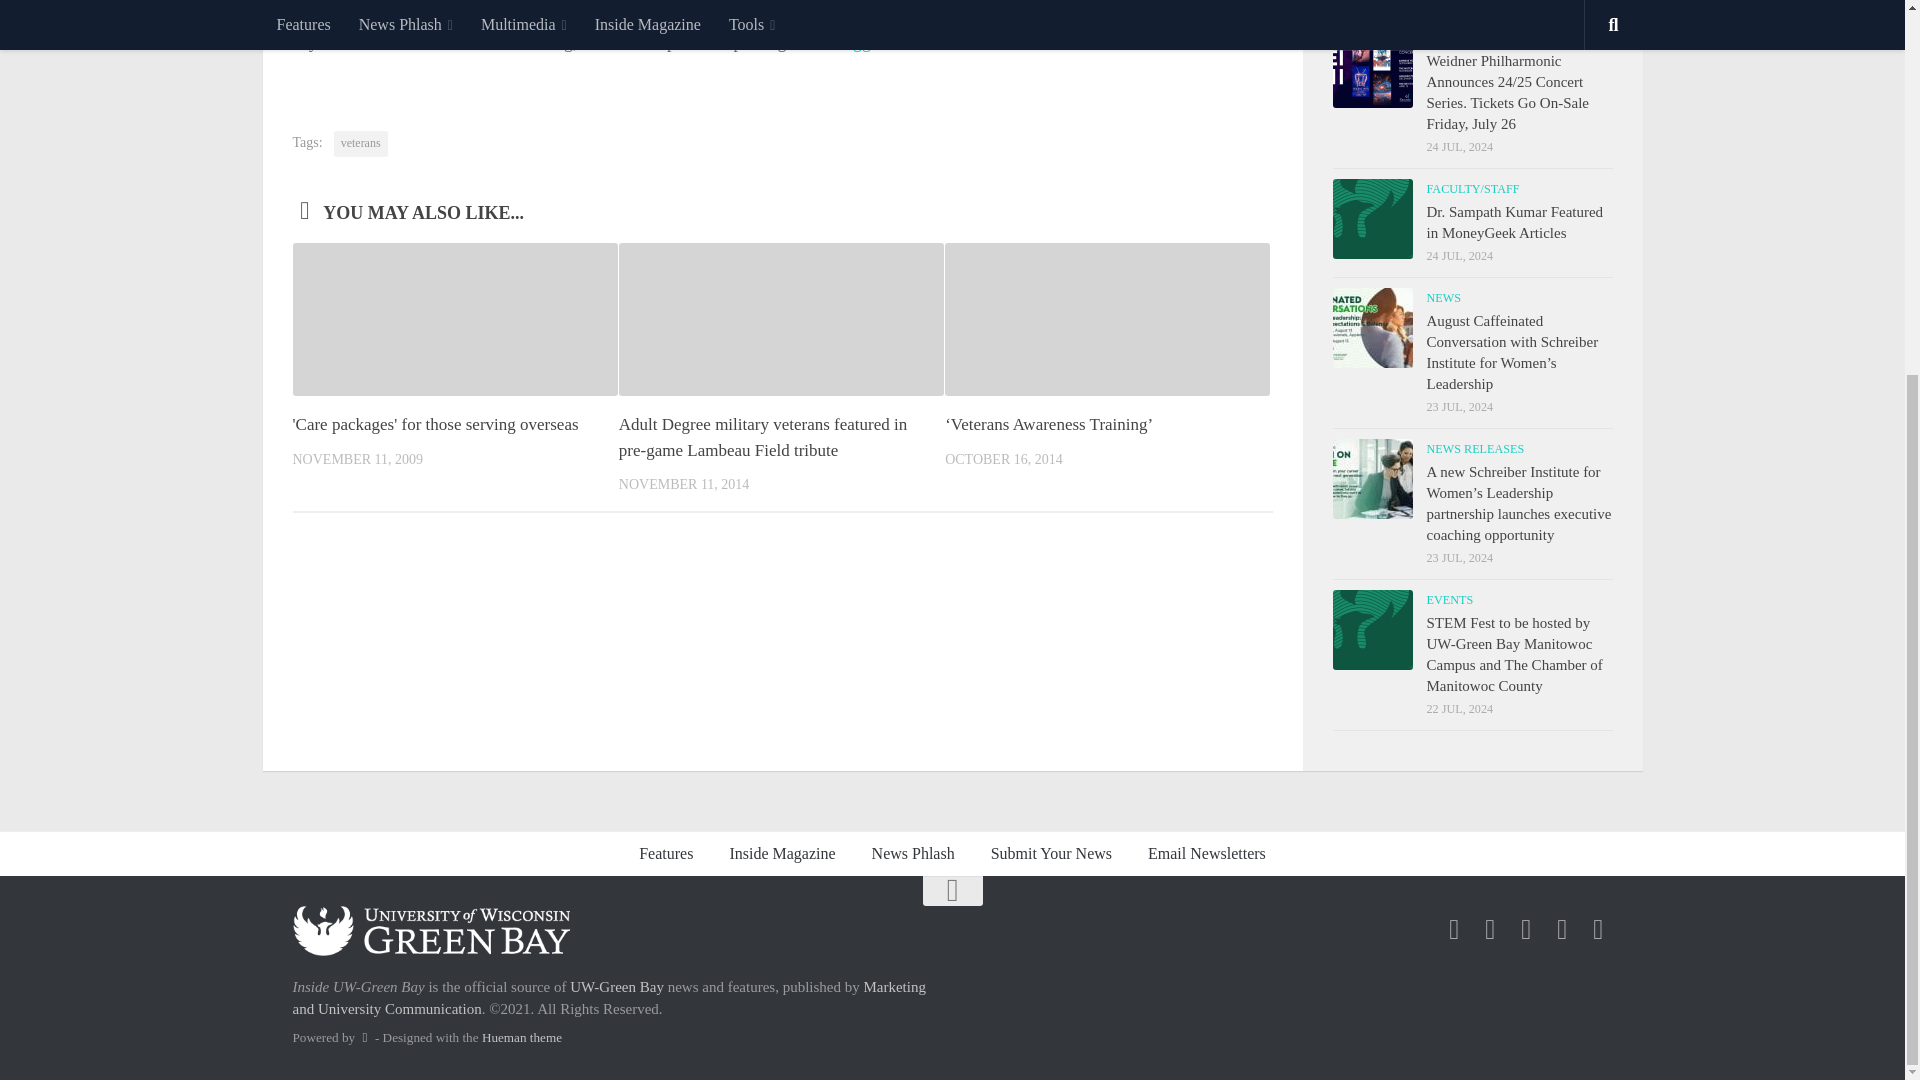  I want to click on suggestion list, so click(888, 42).